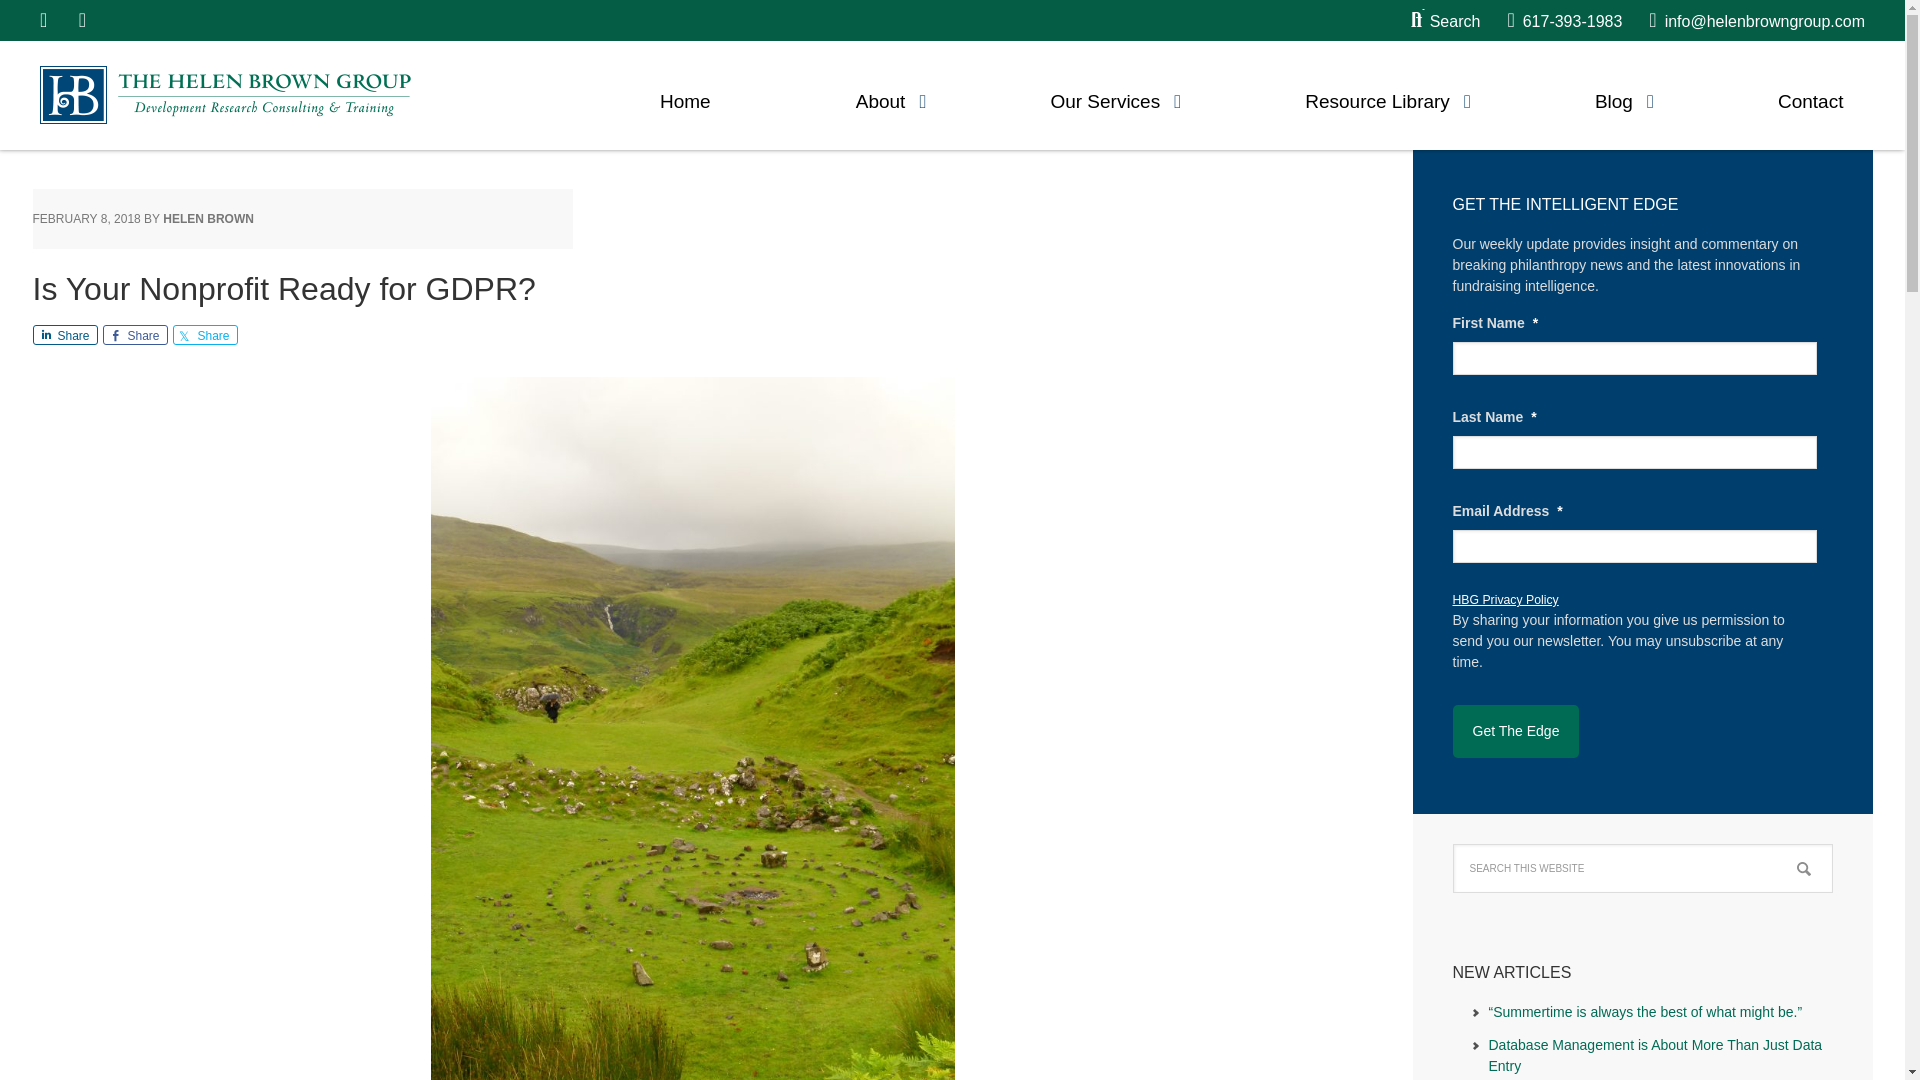 Image resolution: width=1920 pixels, height=1080 pixels. What do you see at coordinates (1446, 21) in the screenshot?
I see `Search` at bounding box center [1446, 21].